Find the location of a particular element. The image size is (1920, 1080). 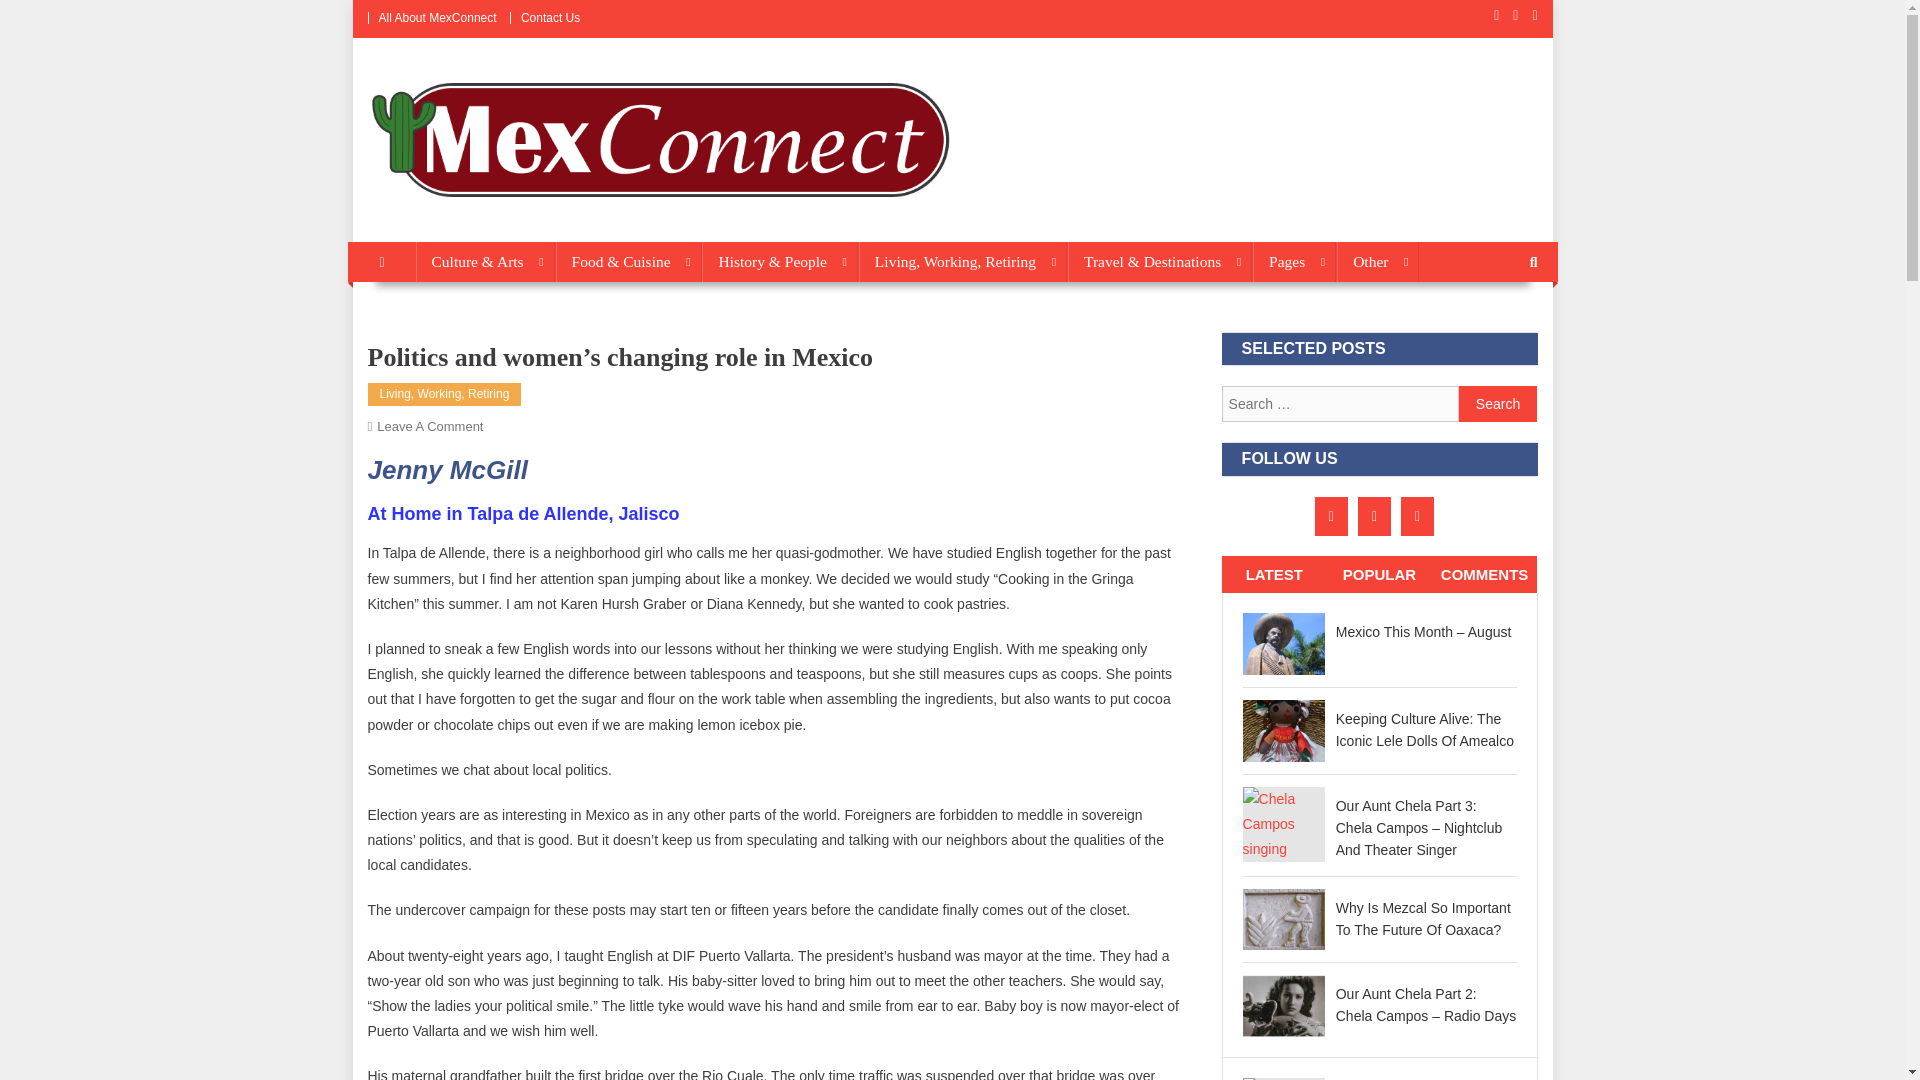

Contact Us is located at coordinates (550, 17).